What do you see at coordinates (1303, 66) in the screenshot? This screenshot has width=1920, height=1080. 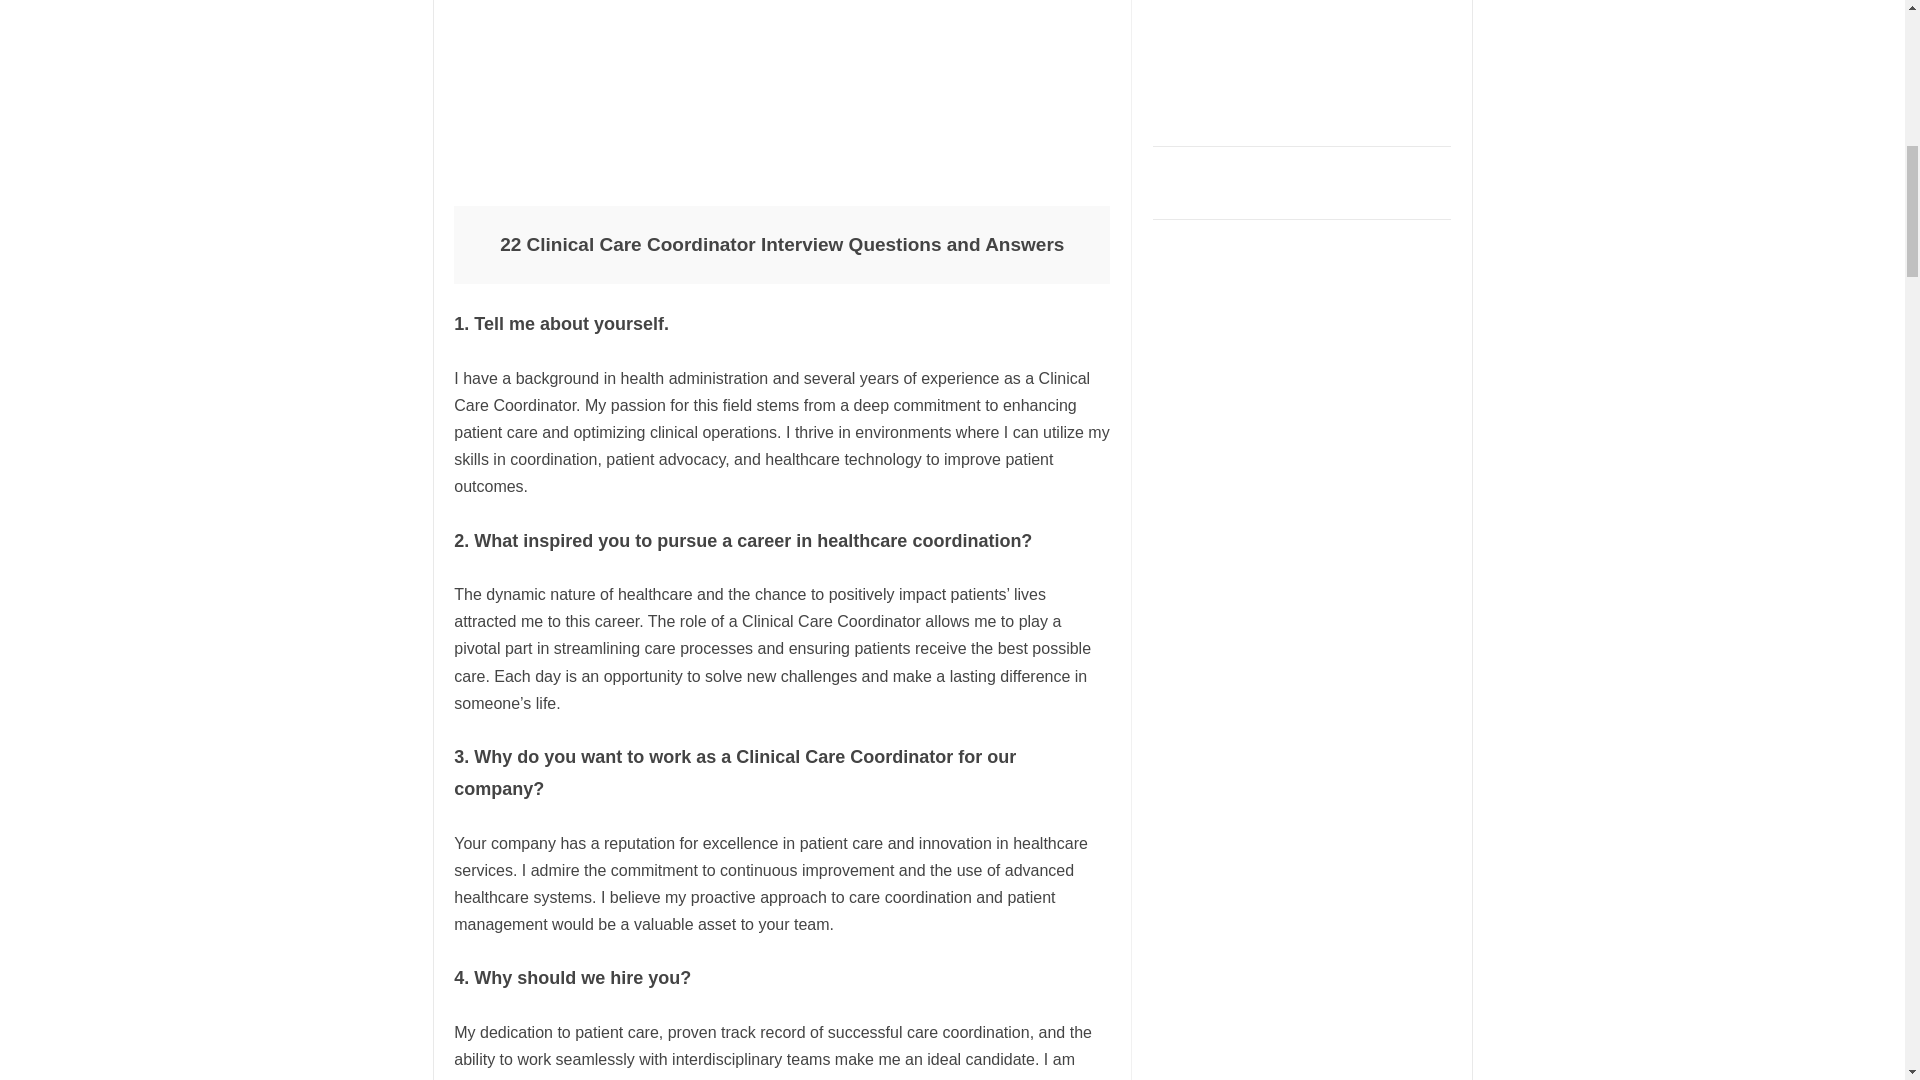 I see `Advertisement` at bounding box center [1303, 66].